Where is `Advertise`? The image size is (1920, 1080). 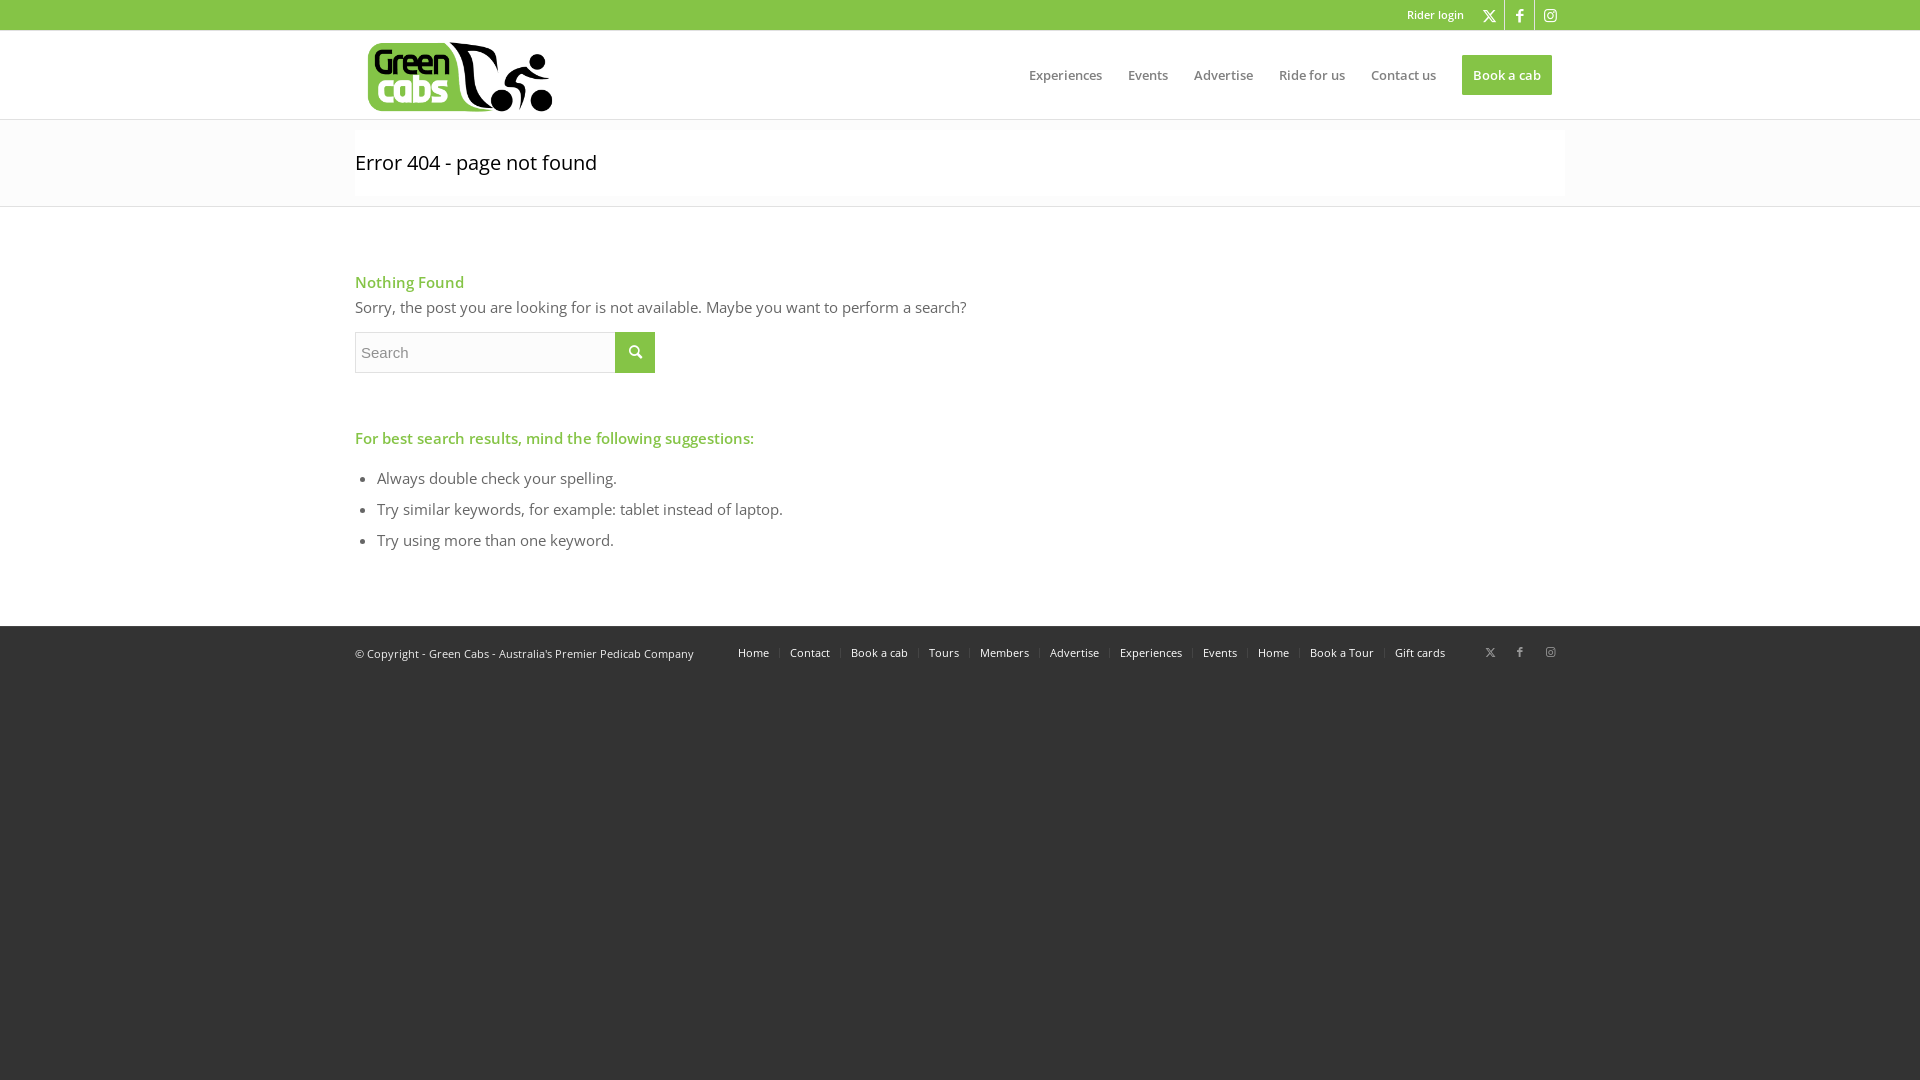 Advertise is located at coordinates (1074, 652).